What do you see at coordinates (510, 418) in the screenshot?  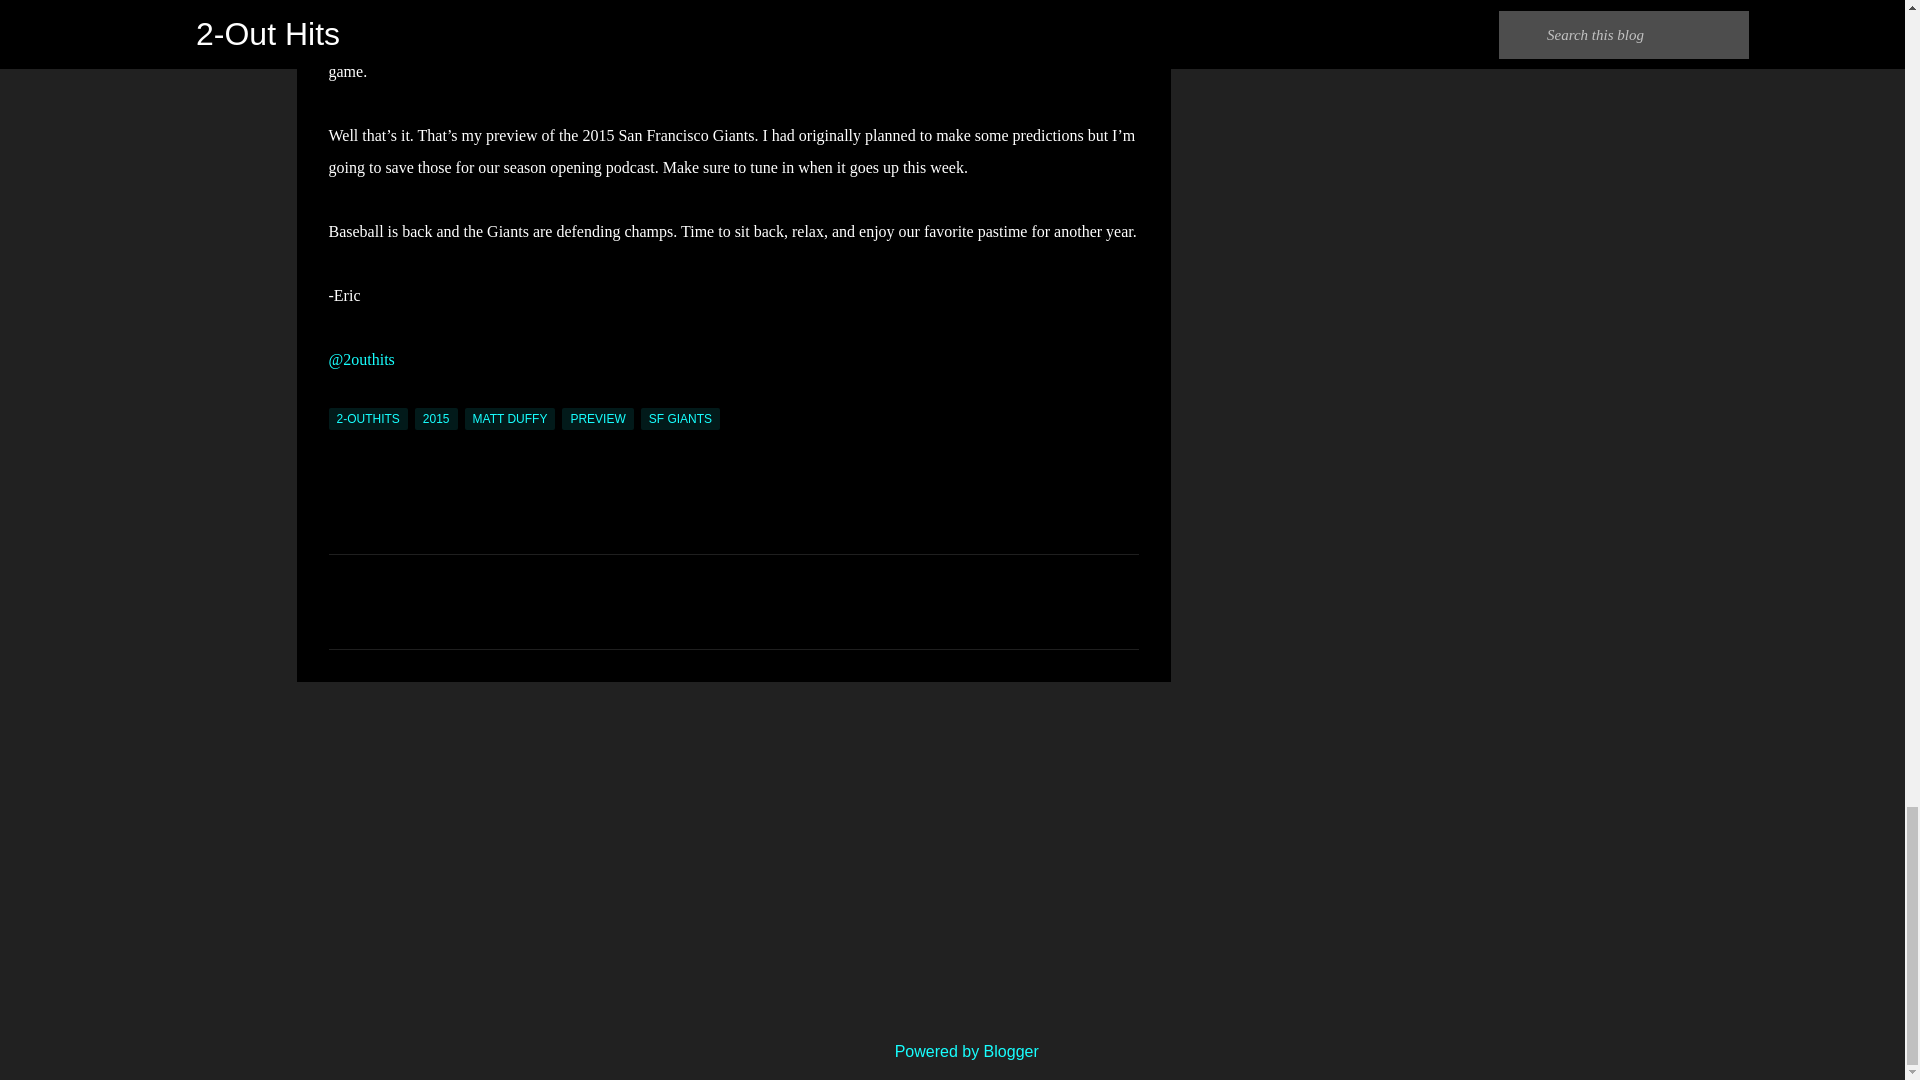 I see `MATT DUFFY` at bounding box center [510, 418].